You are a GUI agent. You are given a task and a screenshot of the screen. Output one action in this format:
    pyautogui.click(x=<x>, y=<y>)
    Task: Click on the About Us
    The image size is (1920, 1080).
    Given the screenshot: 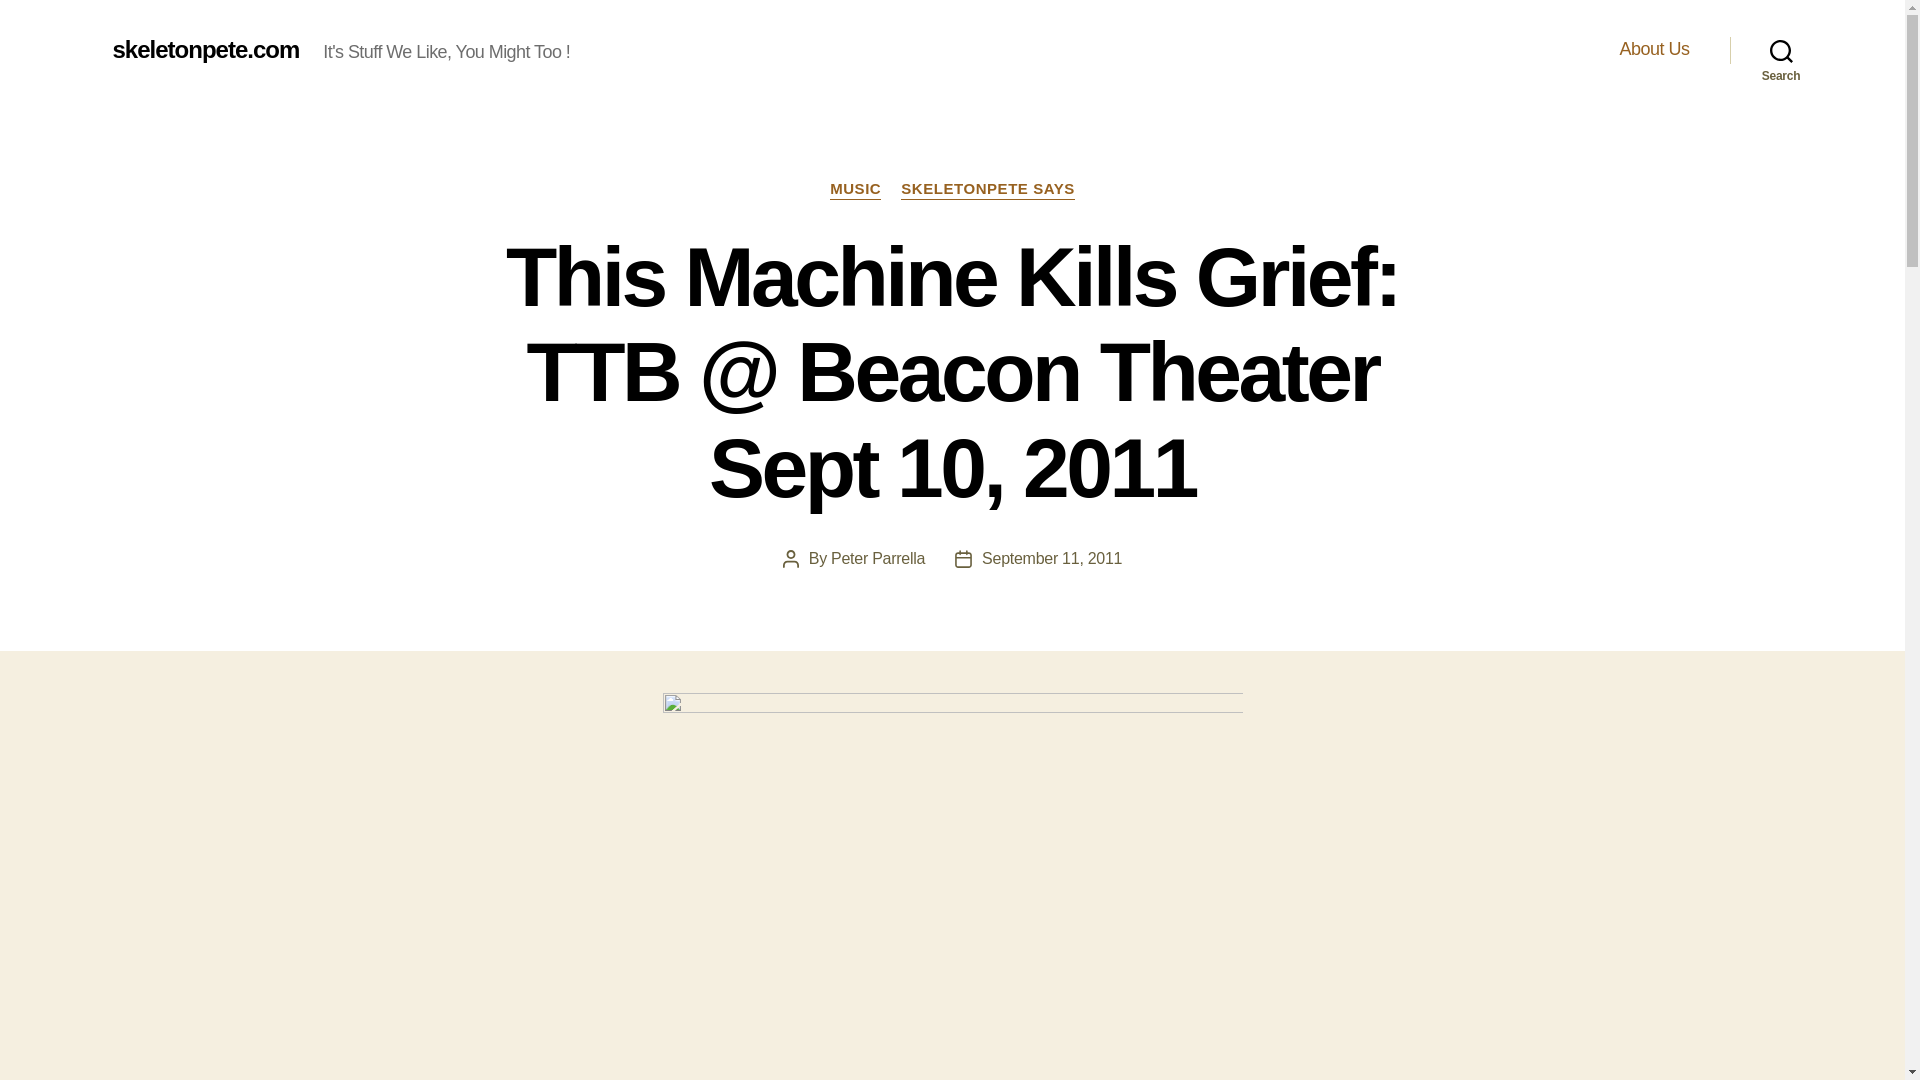 What is the action you would take?
    pyautogui.click(x=1654, y=49)
    